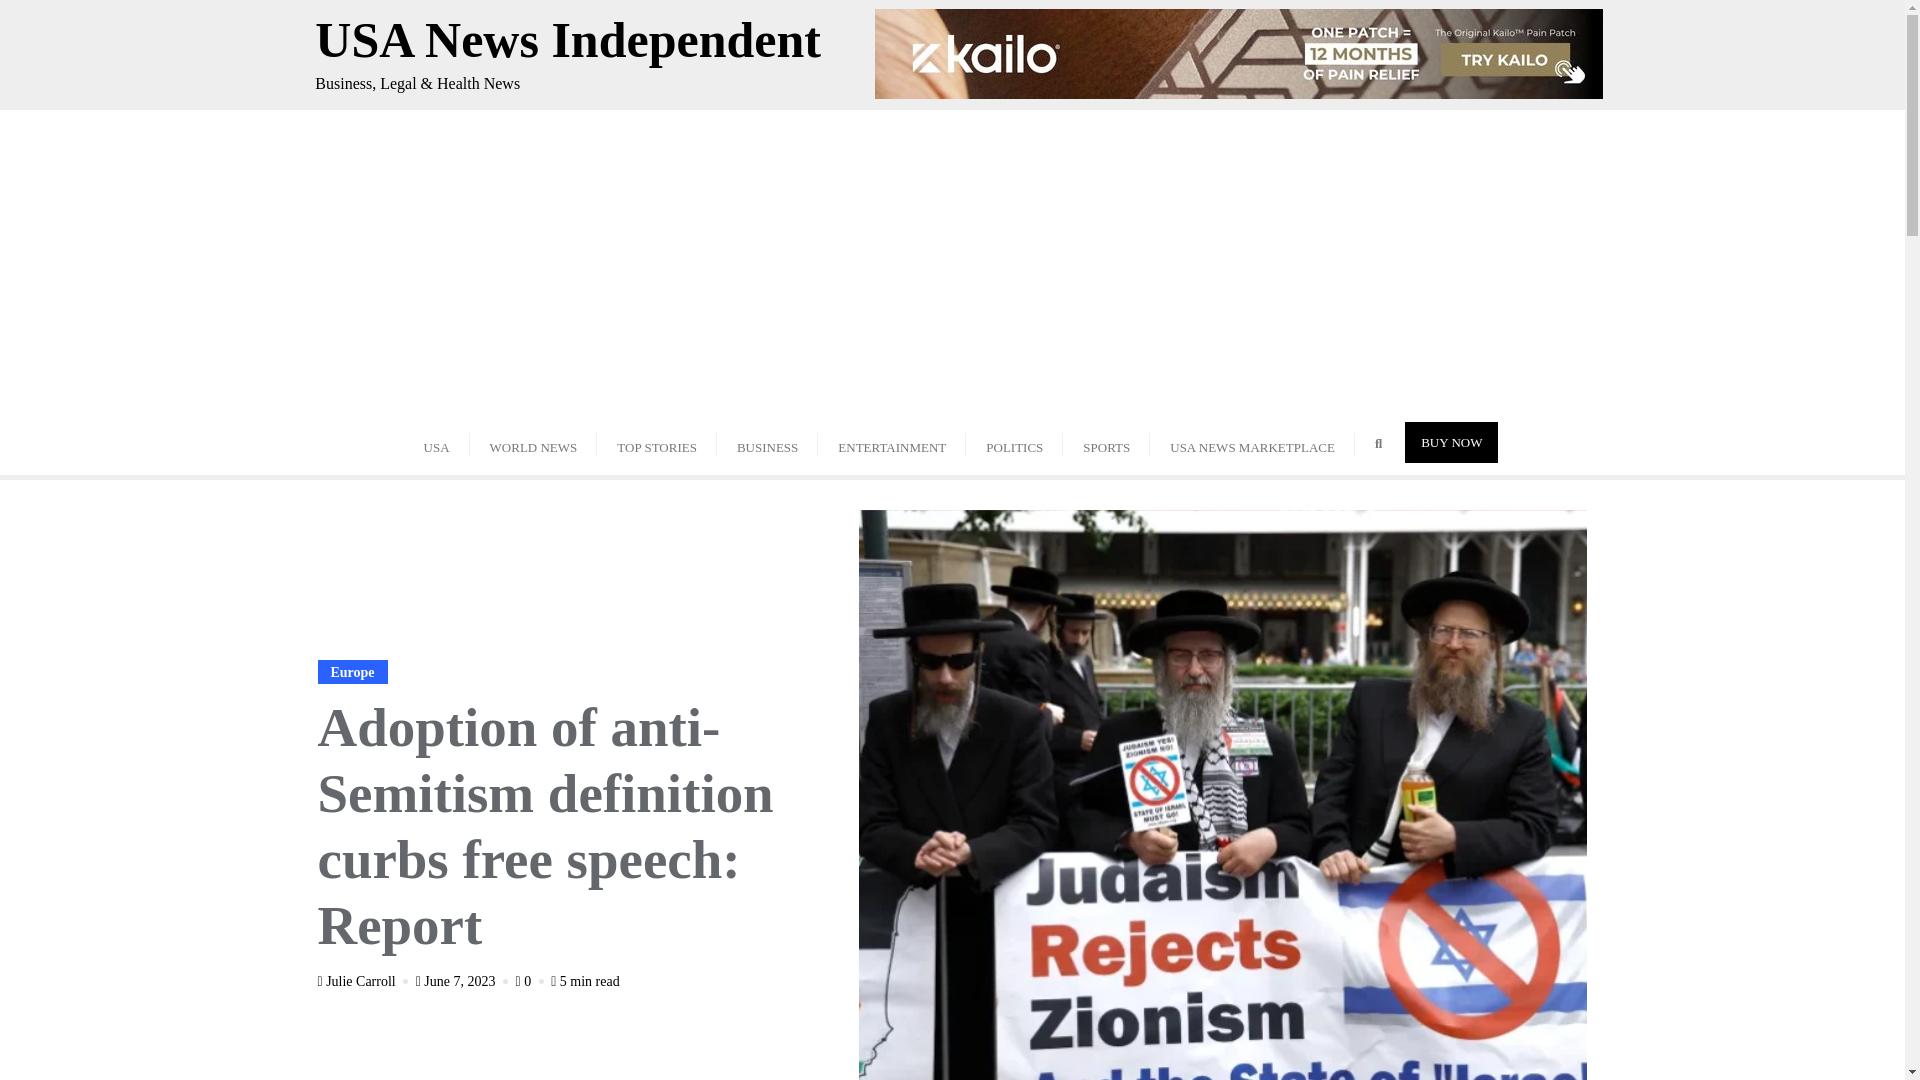 The image size is (1920, 1080). What do you see at coordinates (766, 442) in the screenshot?
I see `BUSINESS` at bounding box center [766, 442].